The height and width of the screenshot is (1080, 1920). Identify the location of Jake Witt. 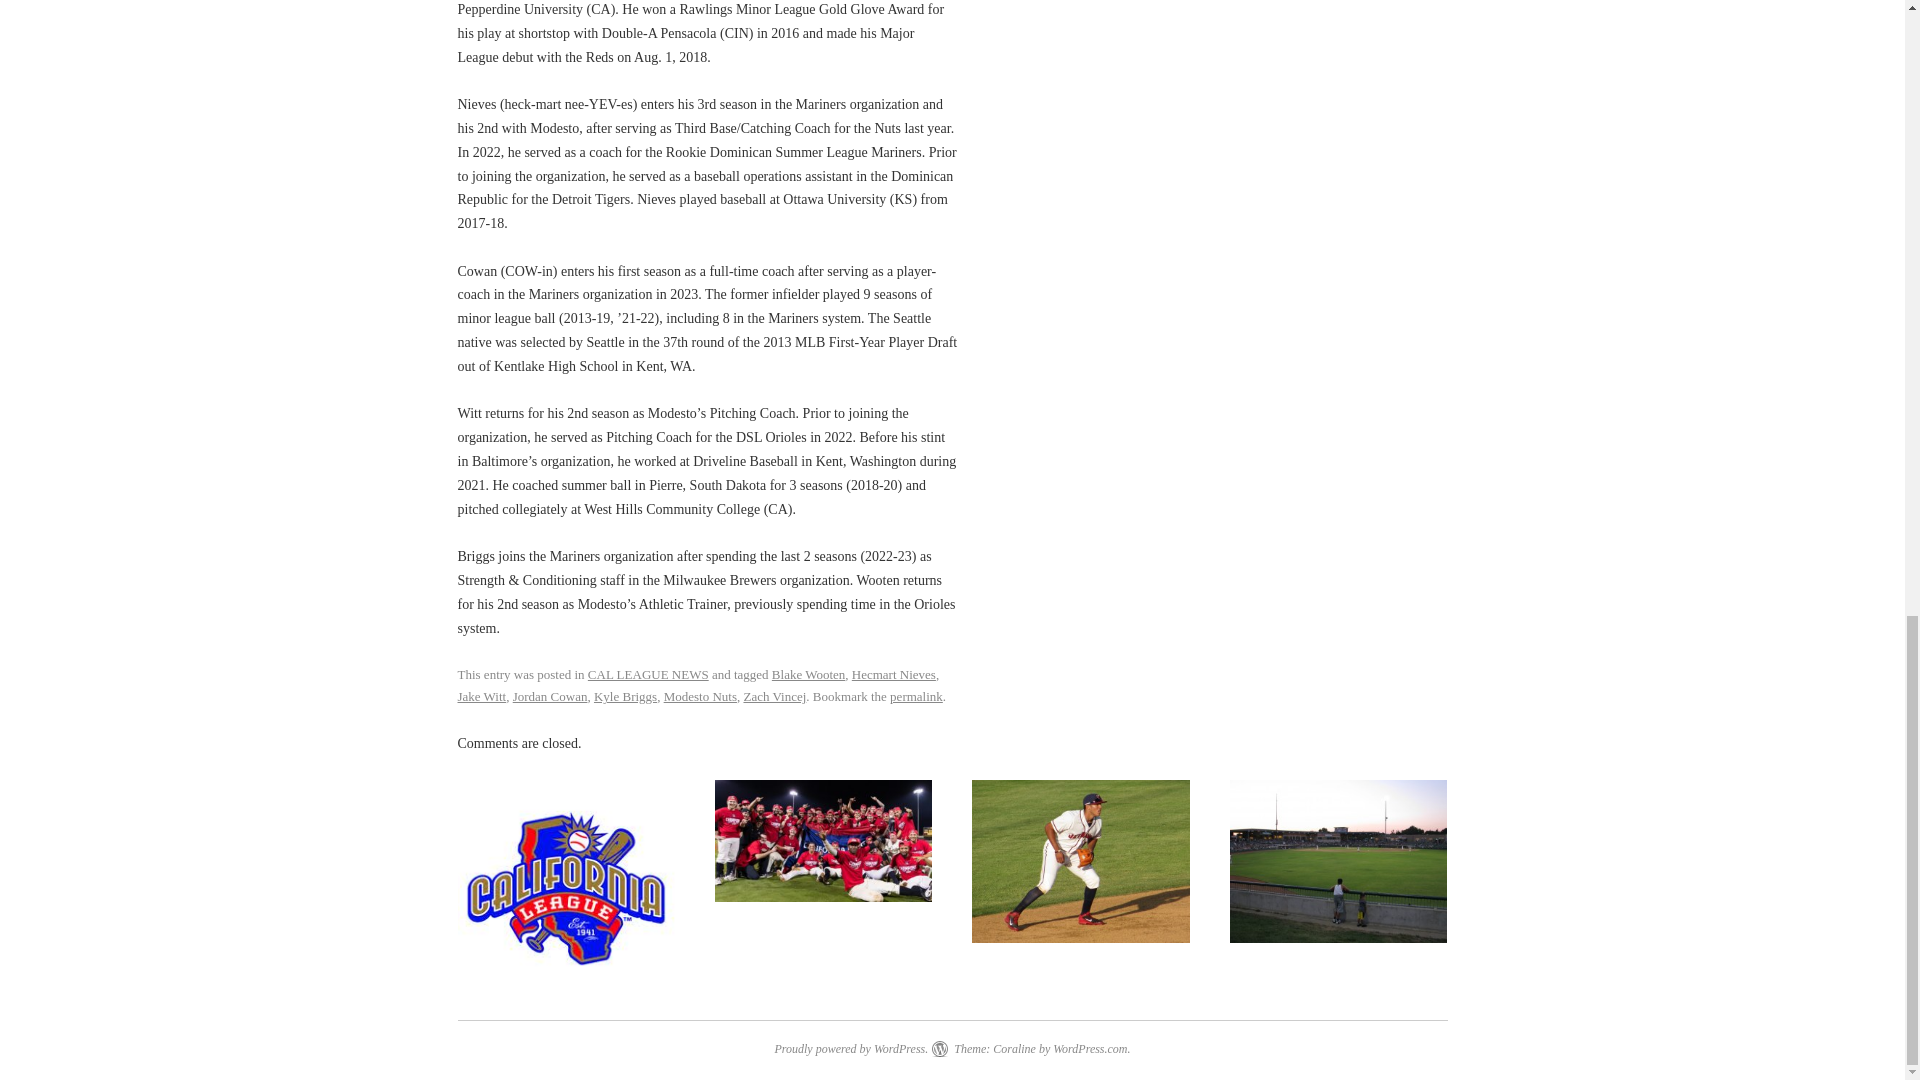
(482, 696).